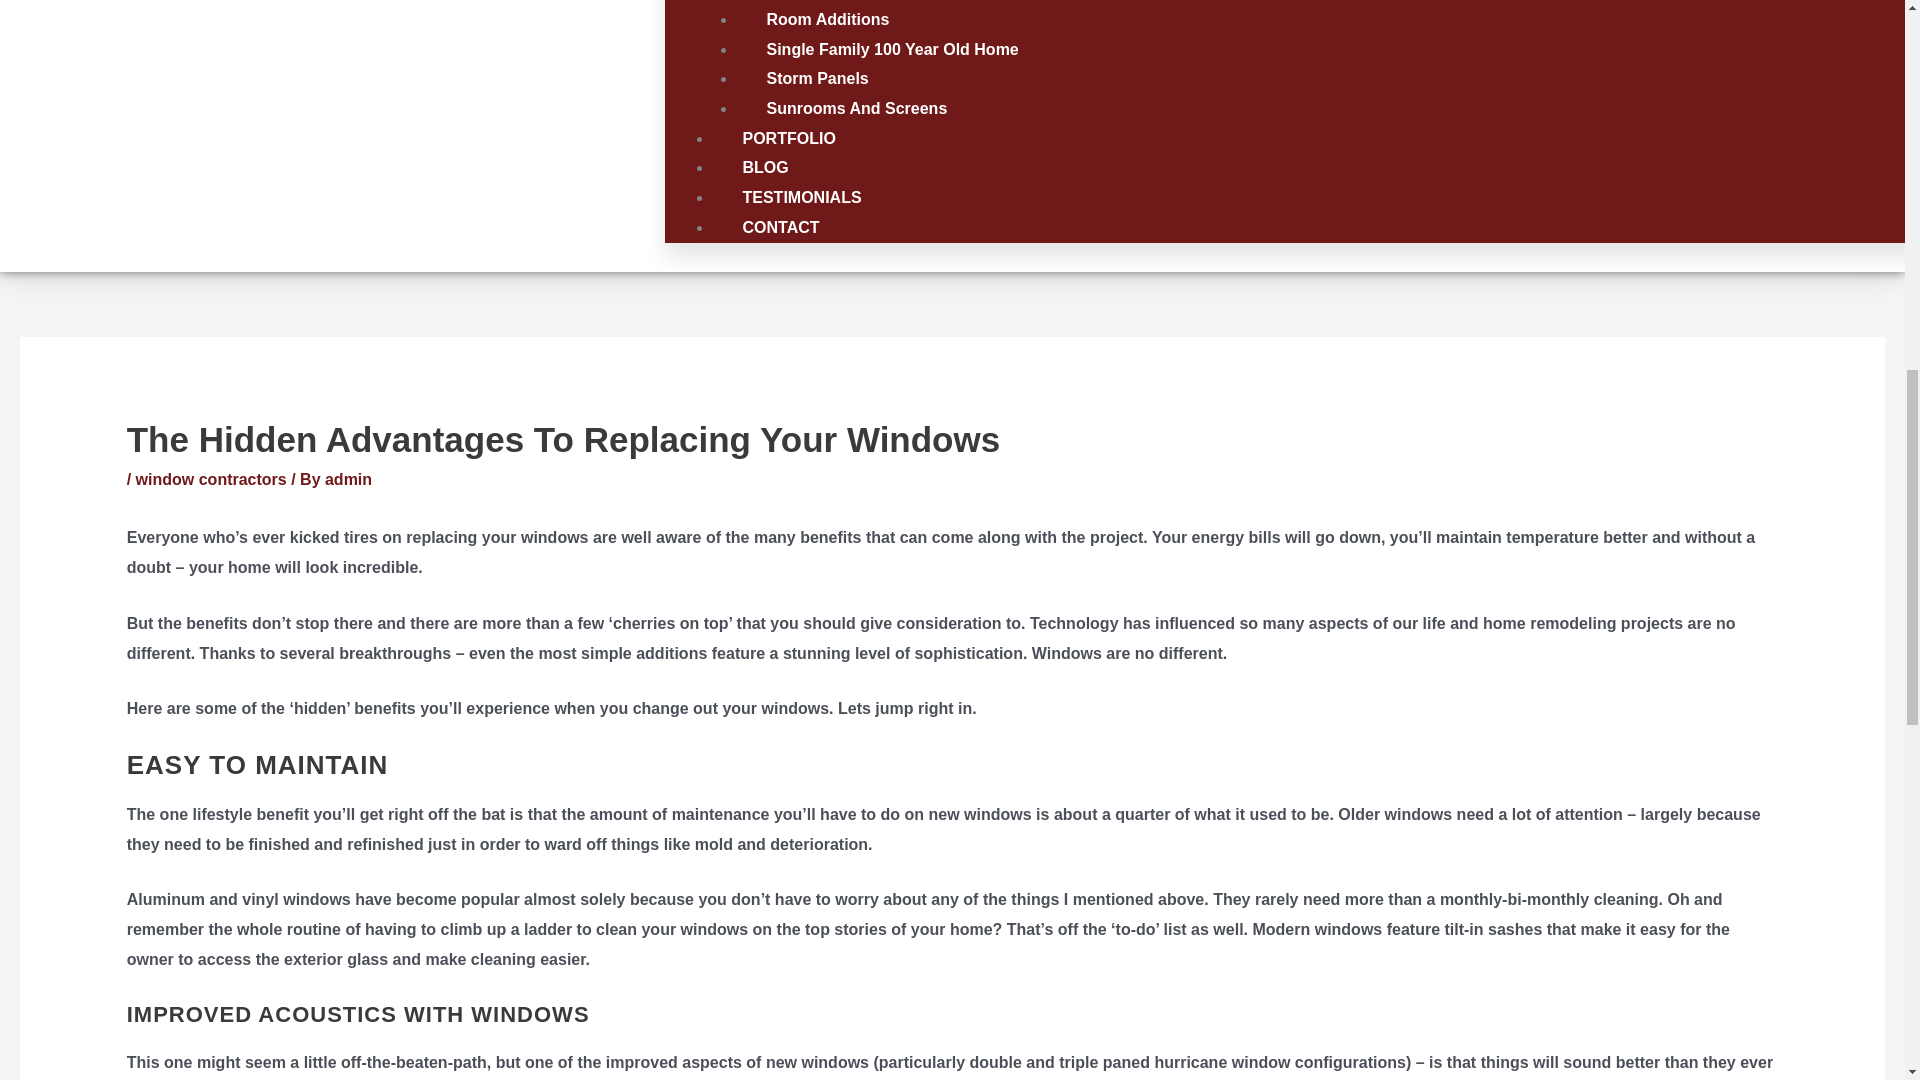 Image resolution: width=1920 pixels, height=1080 pixels. What do you see at coordinates (827, 19) in the screenshot?
I see `Room Additions` at bounding box center [827, 19].